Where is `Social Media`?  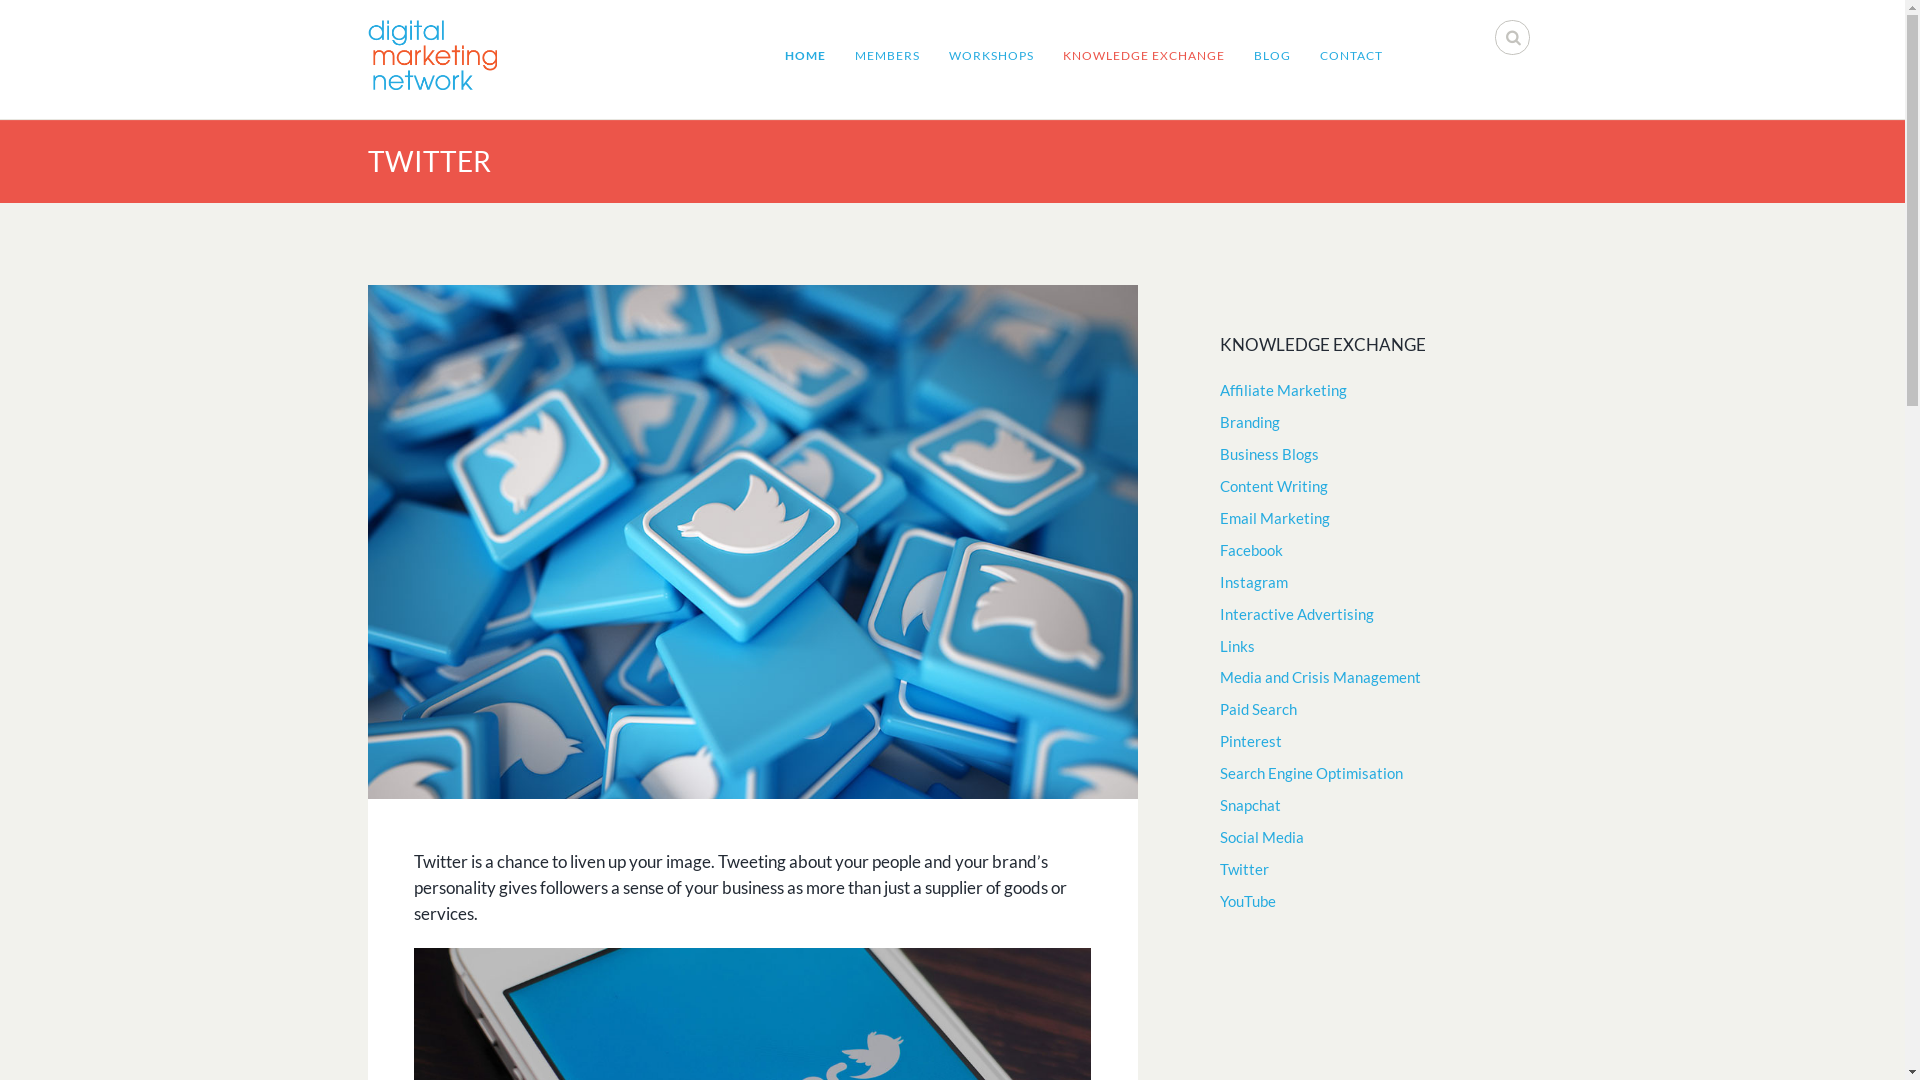
Social Media is located at coordinates (1262, 838).